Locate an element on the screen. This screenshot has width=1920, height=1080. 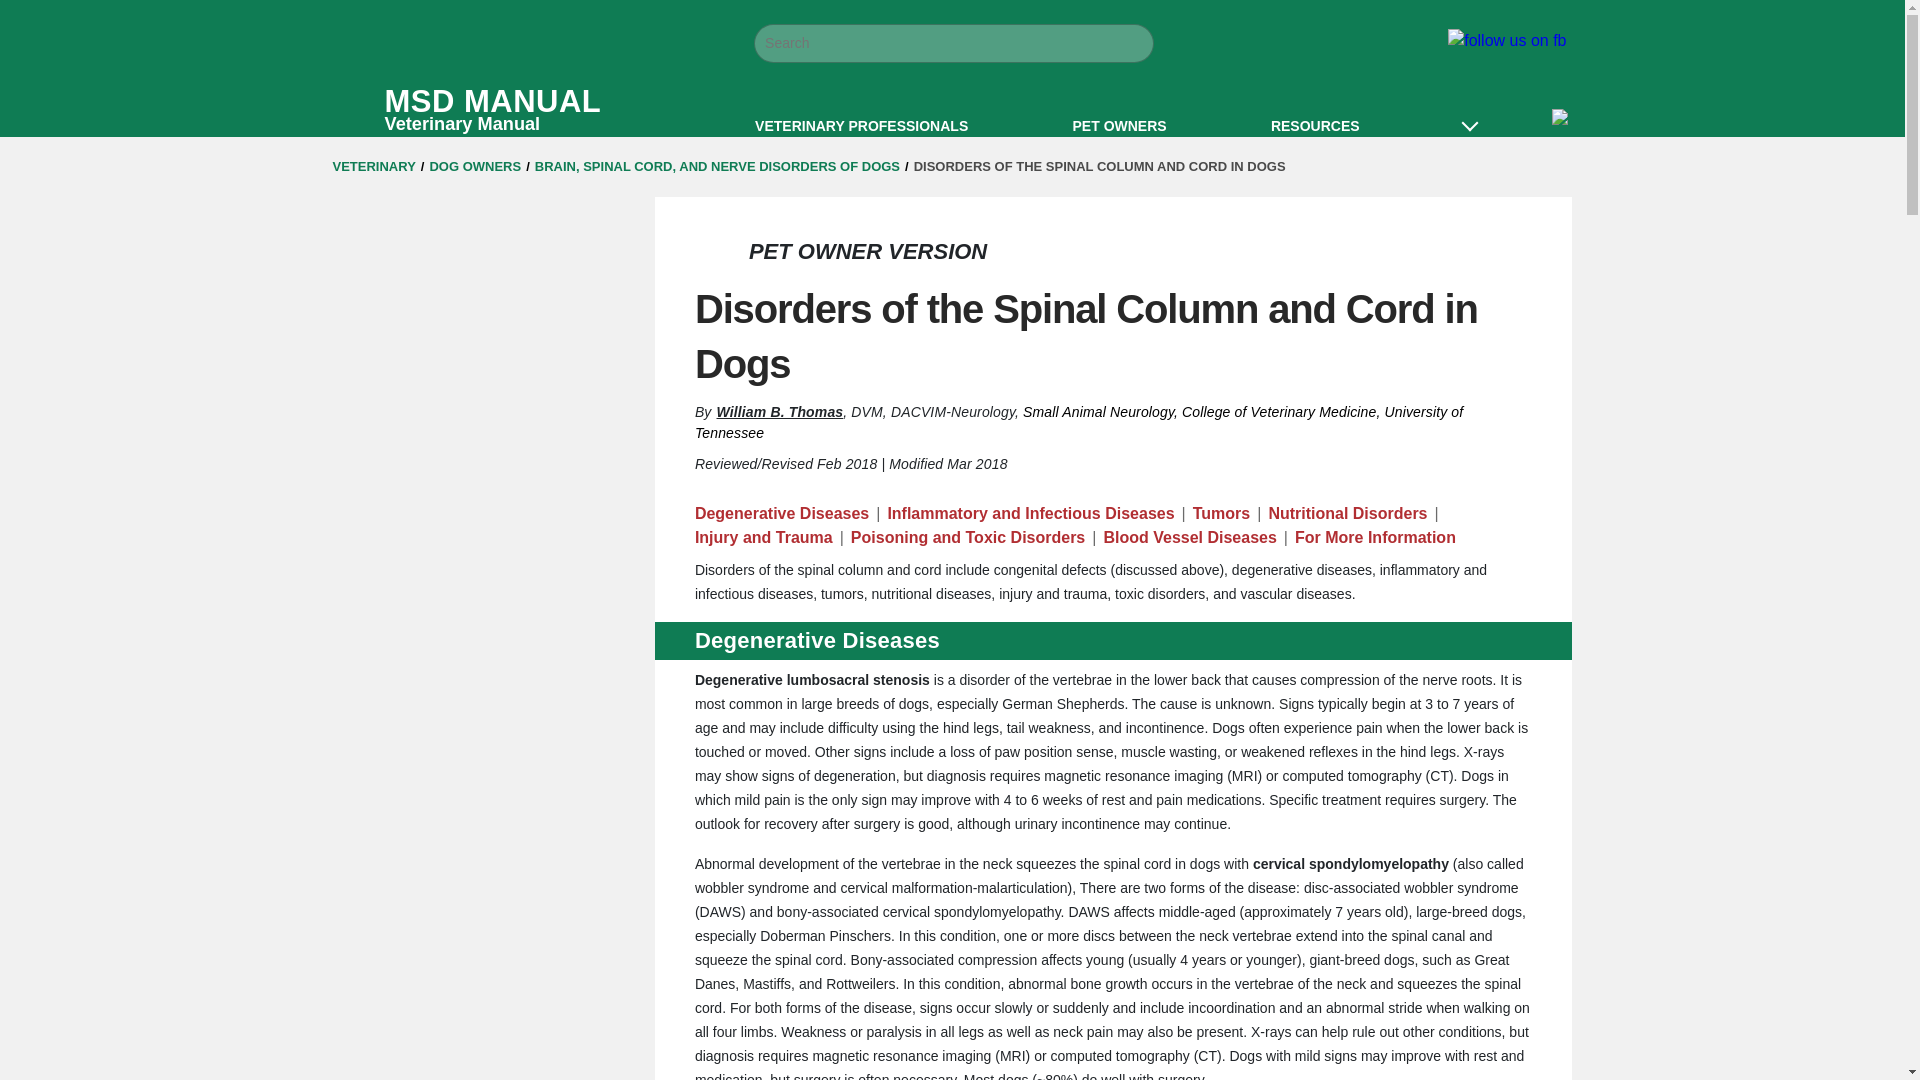
William B. Thomas is located at coordinates (780, 412).